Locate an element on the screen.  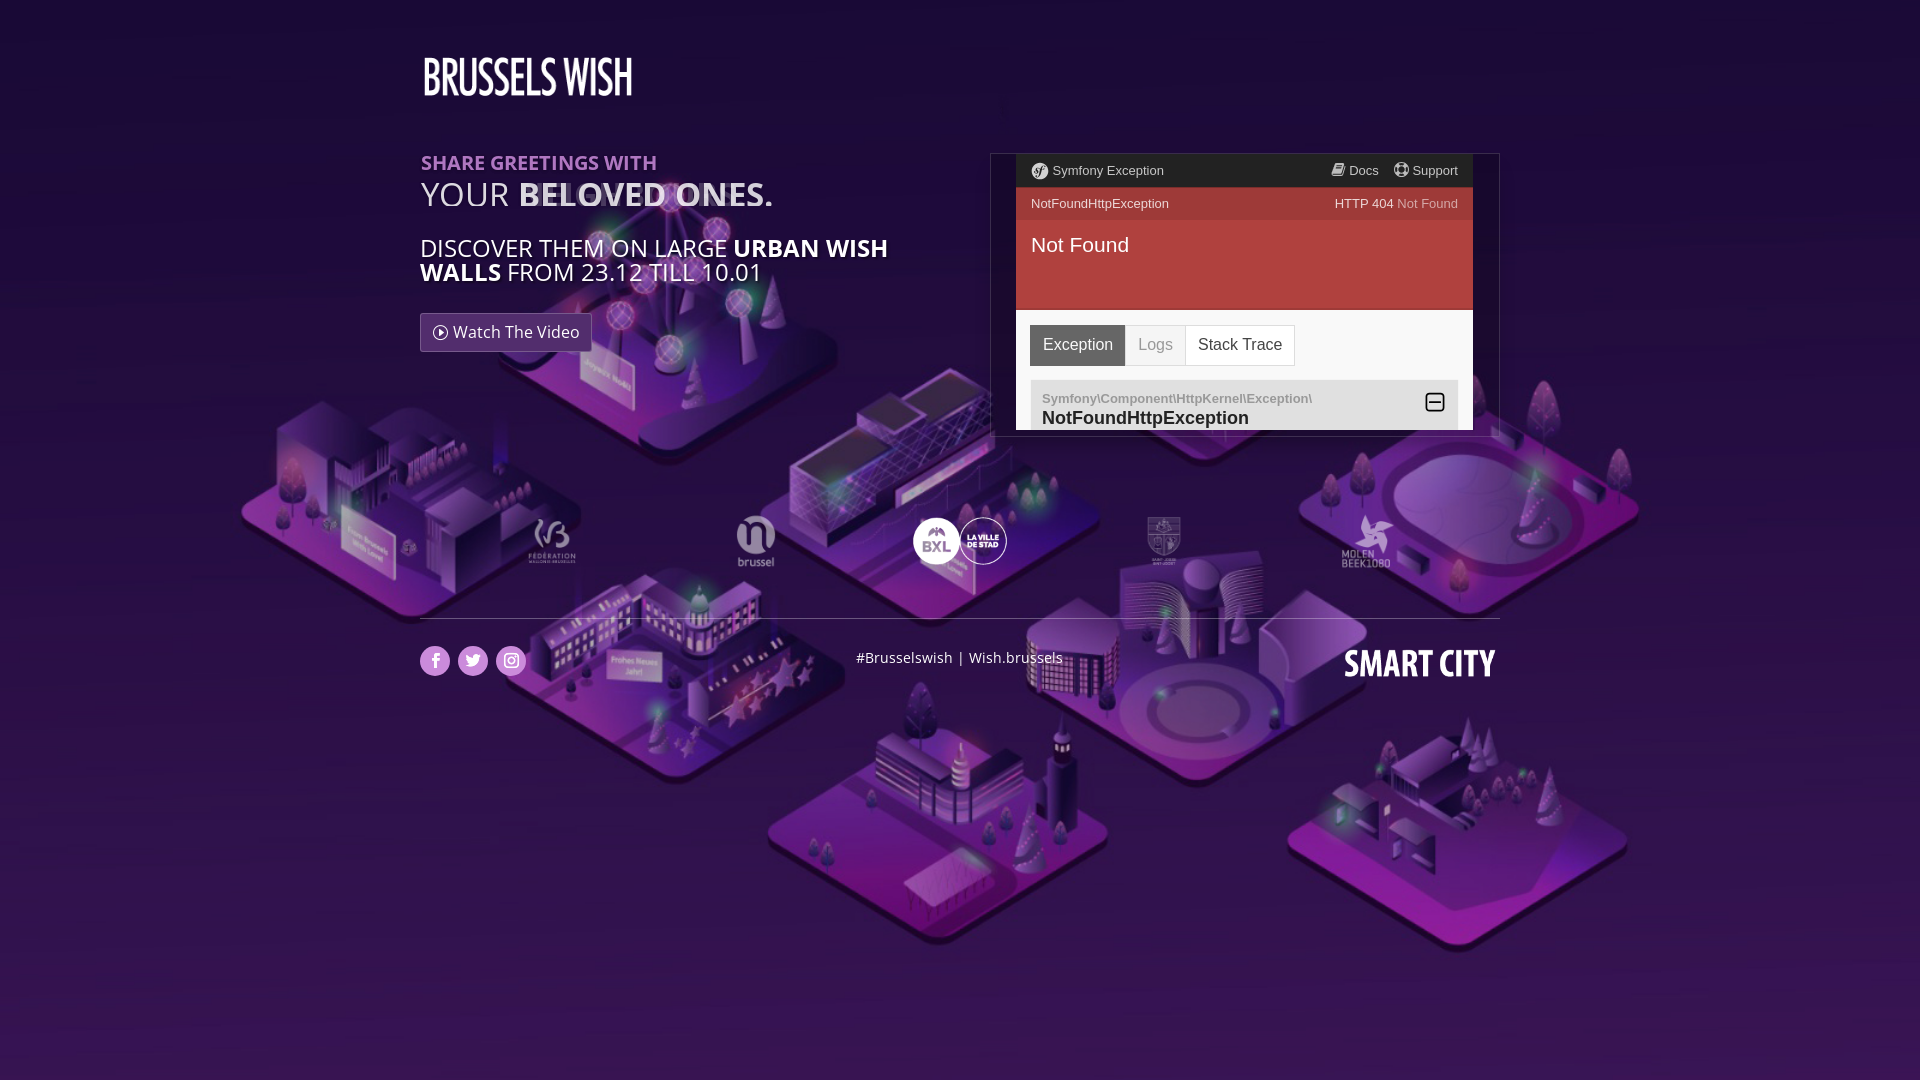
Suivez sur Instagram is located at coordinates (511, 661).